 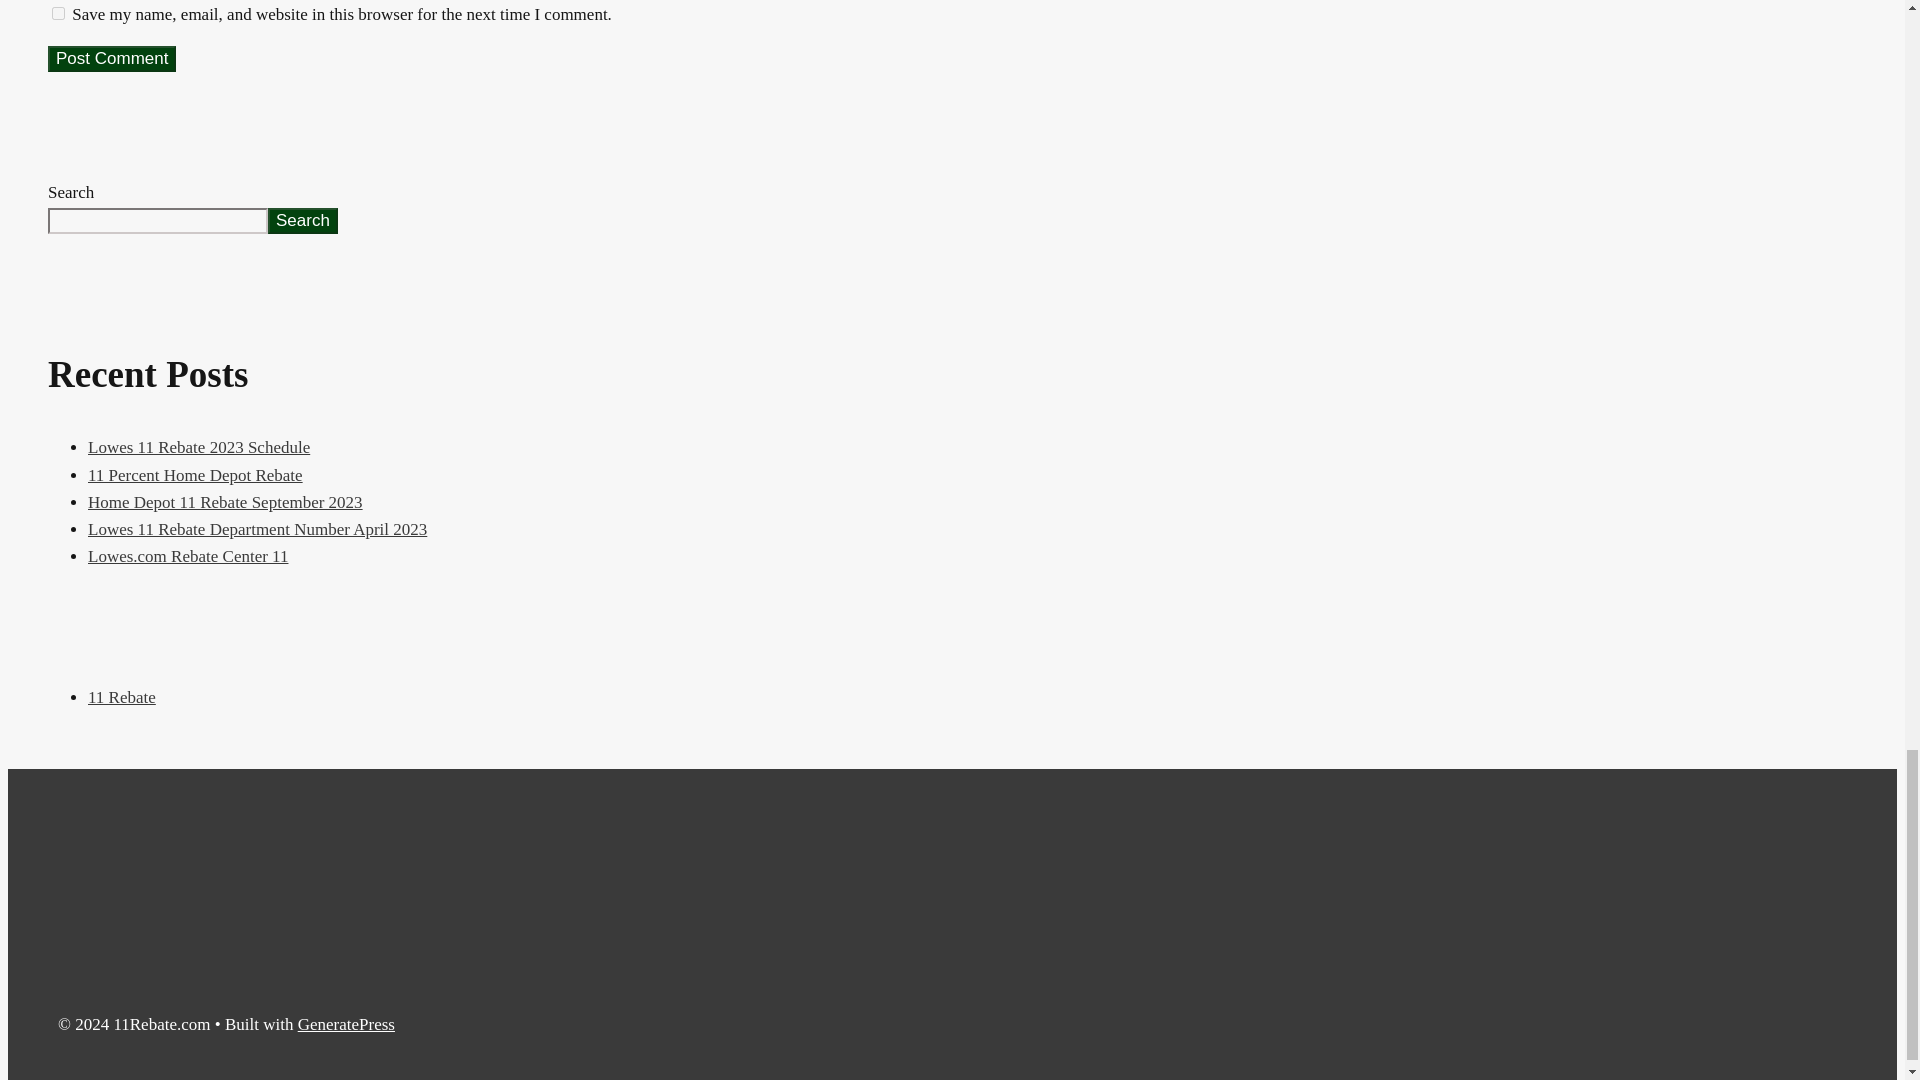 I want to click on Search, so click(x=302, y=221).